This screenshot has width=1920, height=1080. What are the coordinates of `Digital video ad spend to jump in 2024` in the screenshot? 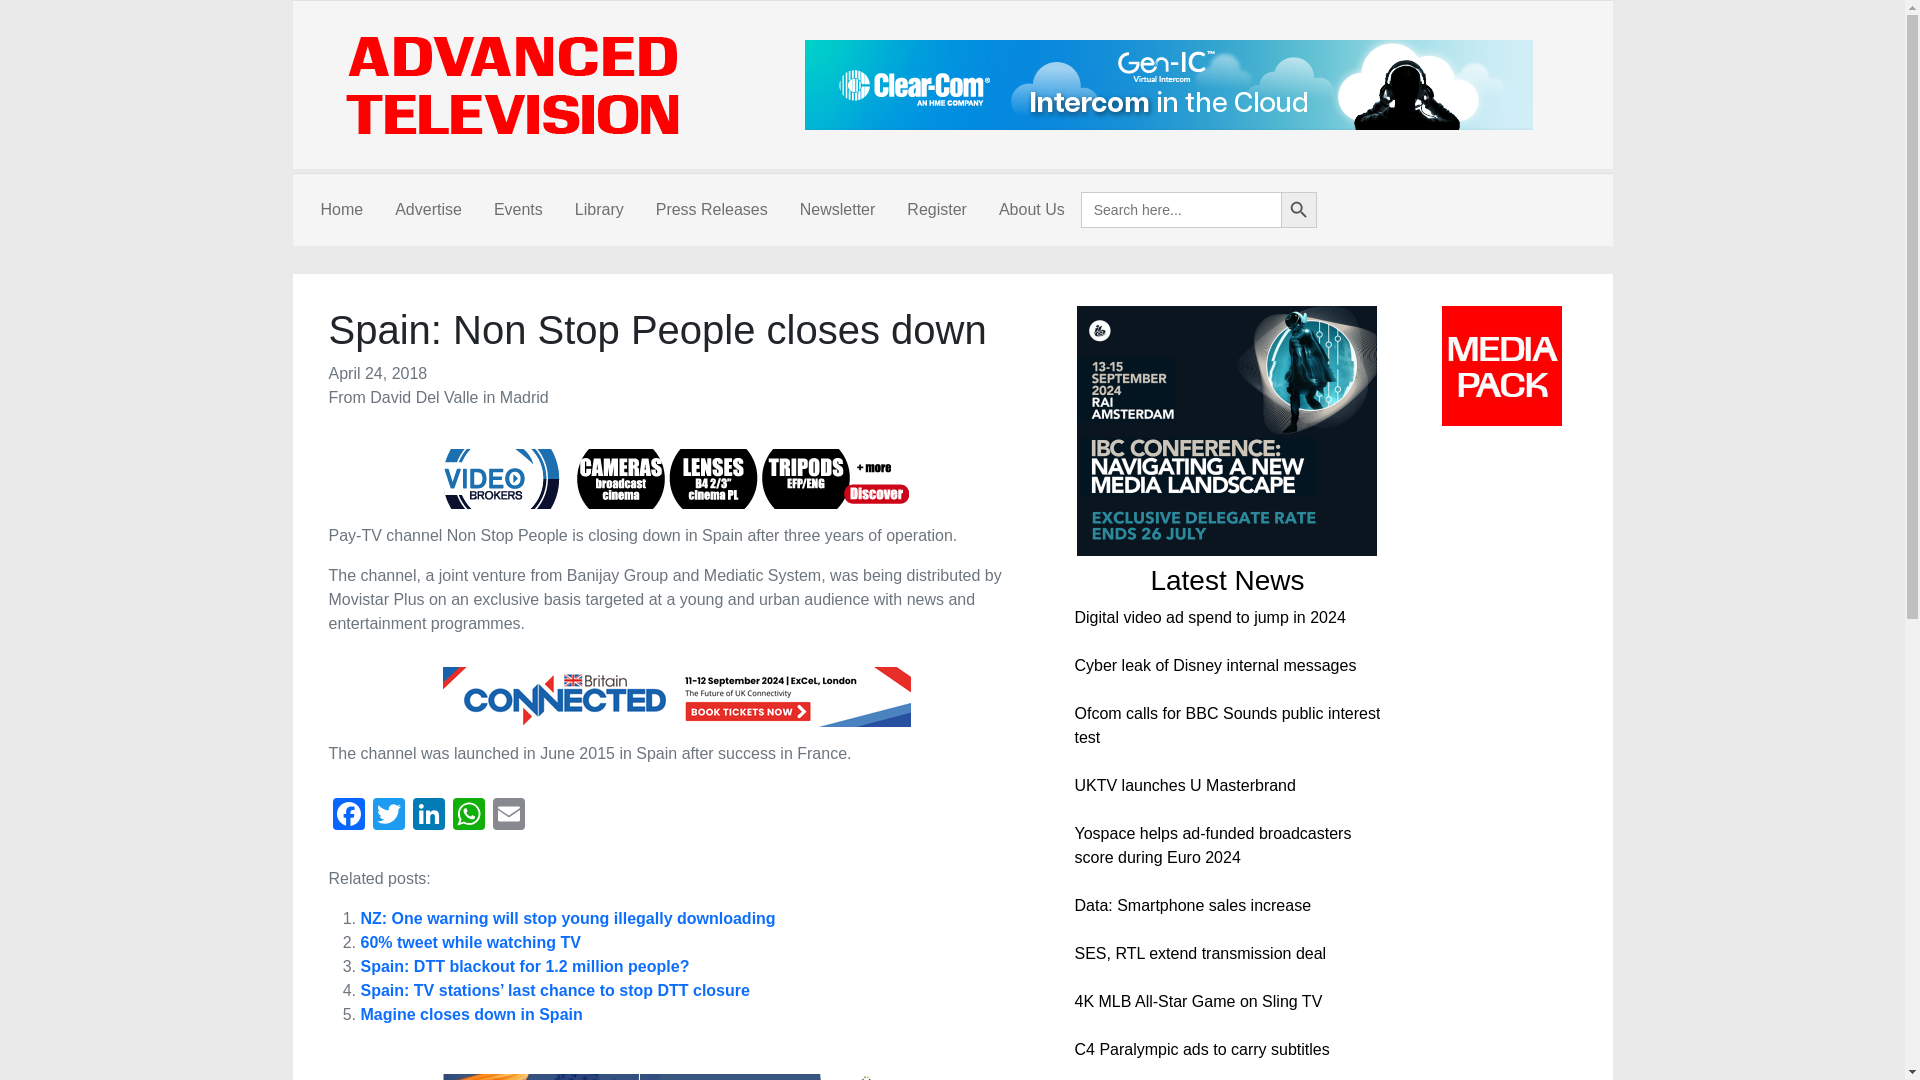 It's located at (1209, 618).